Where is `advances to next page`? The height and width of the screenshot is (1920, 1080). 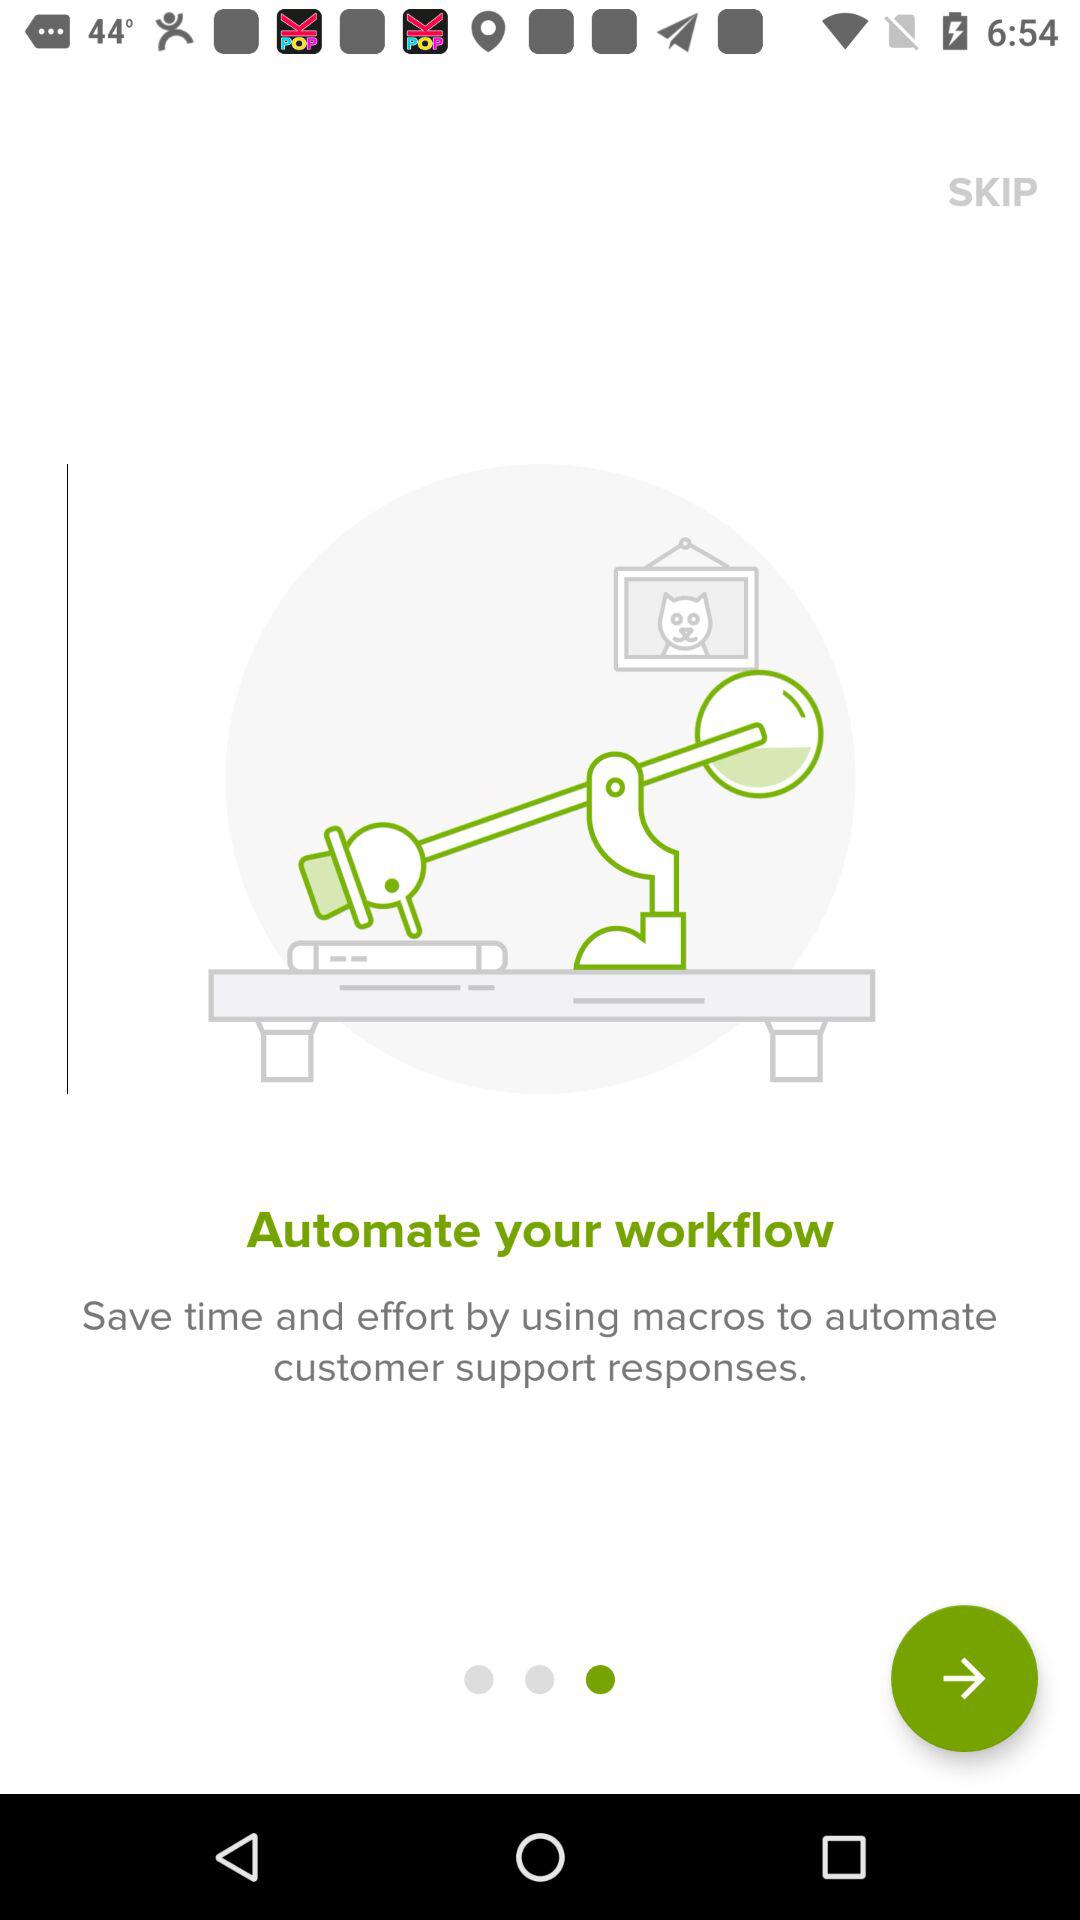
advances to next page is located at coordinates (964, 1678).